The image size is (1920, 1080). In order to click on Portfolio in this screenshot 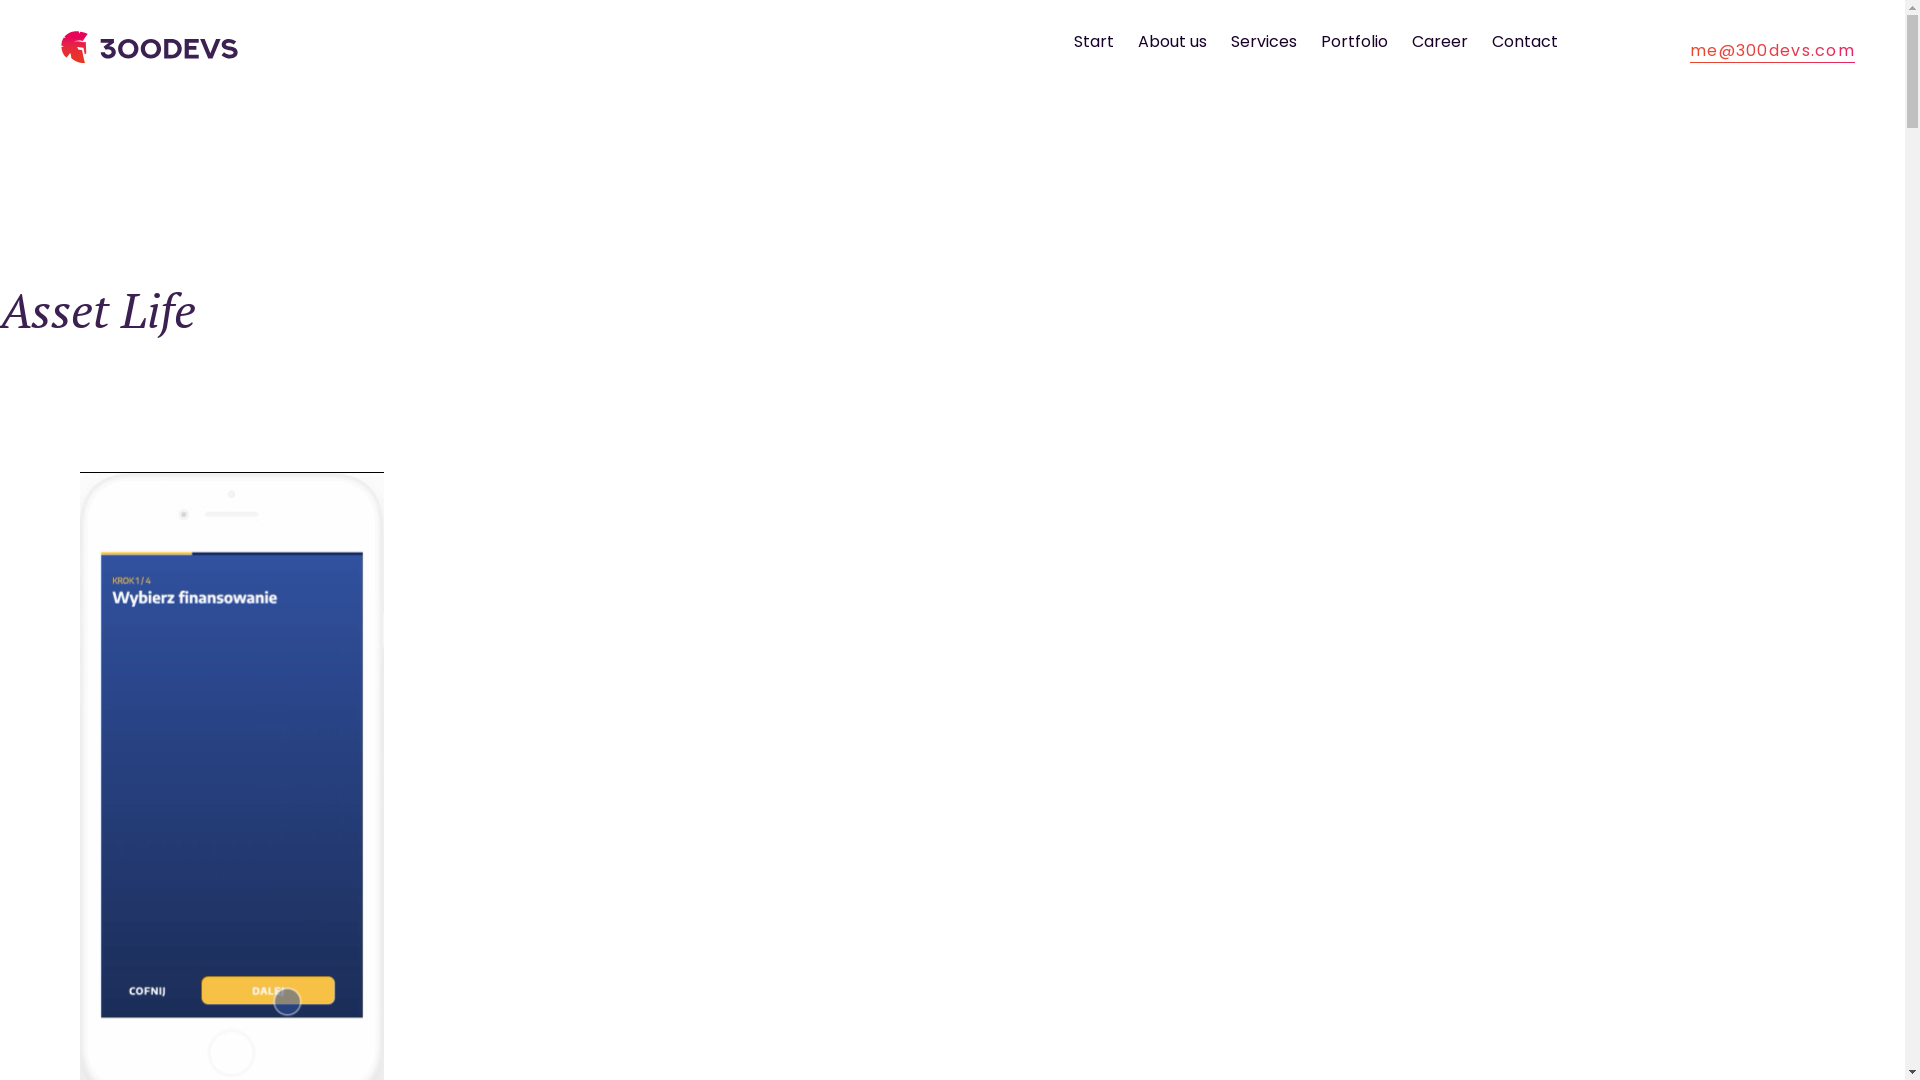, I will do `click(1354, 42)`.